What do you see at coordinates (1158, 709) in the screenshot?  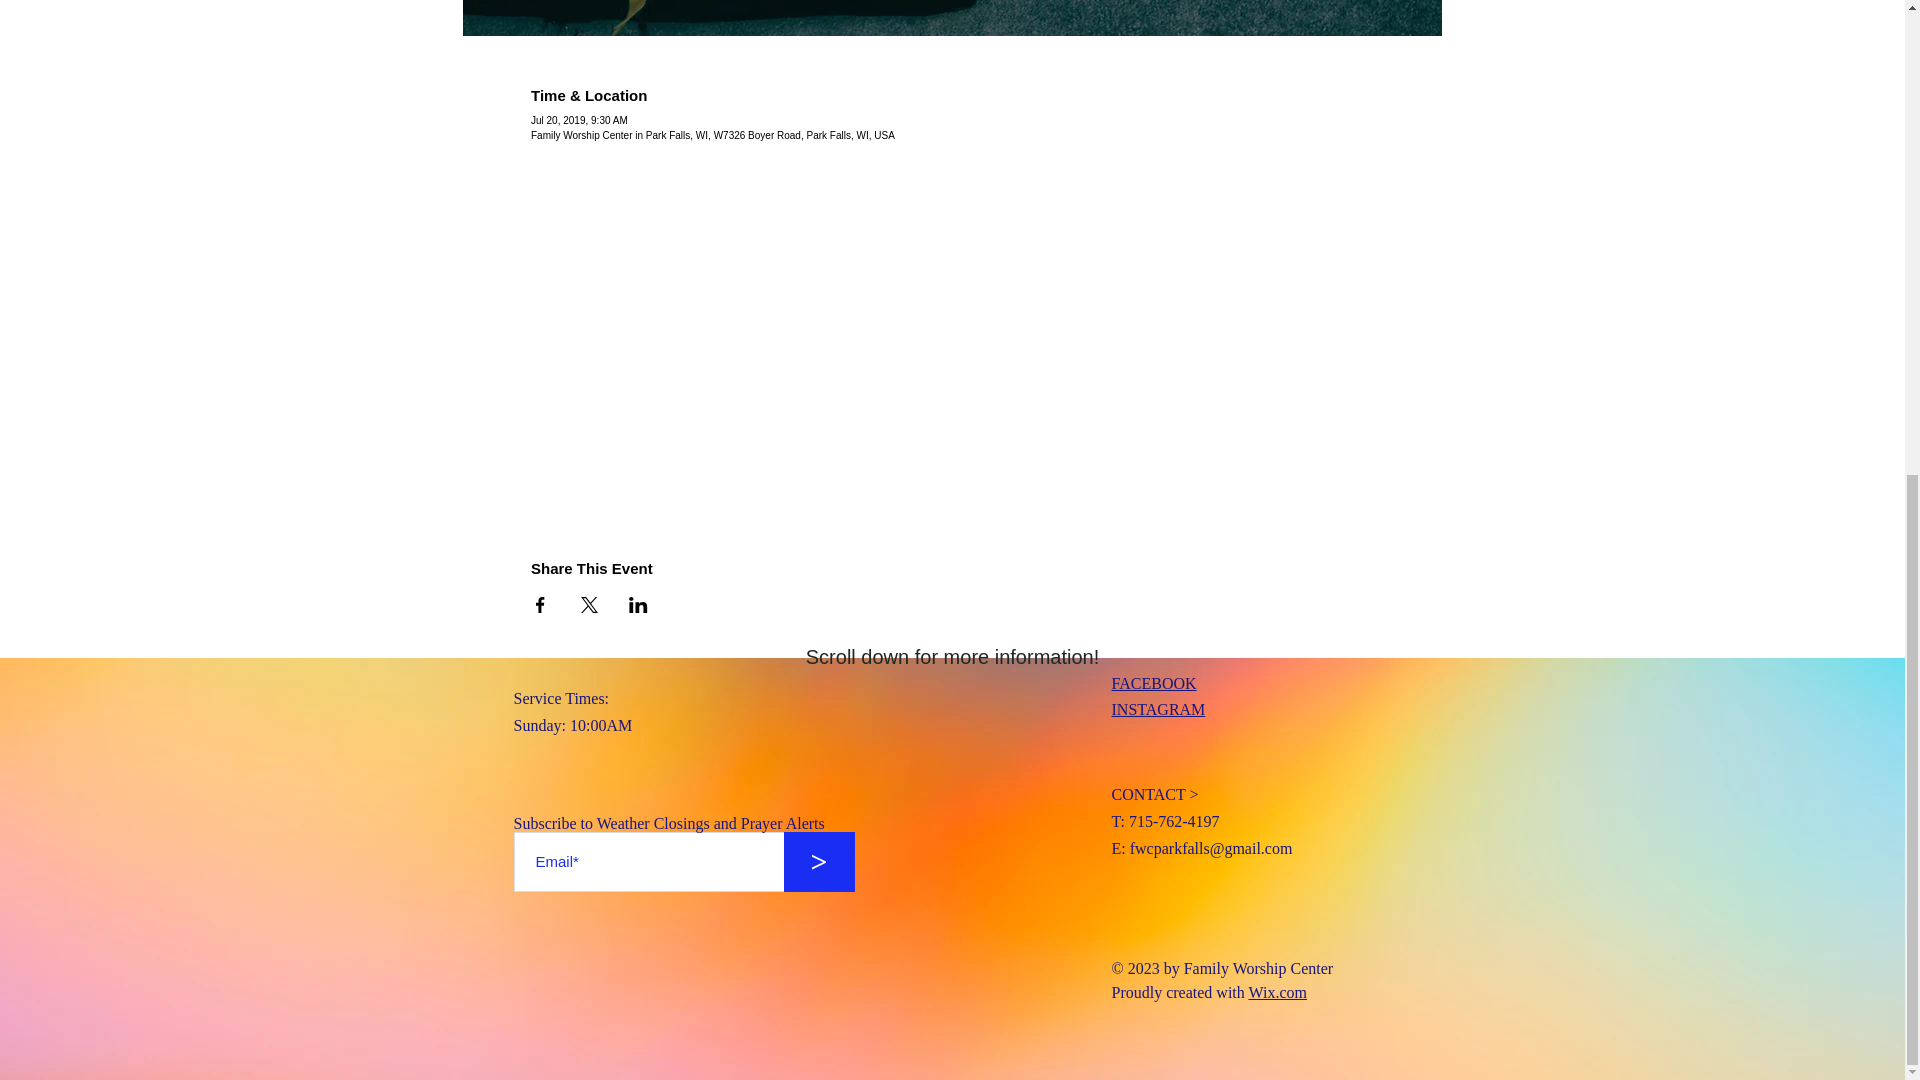 I see `INSTAGRAM` at bounding box center [1158, 709].